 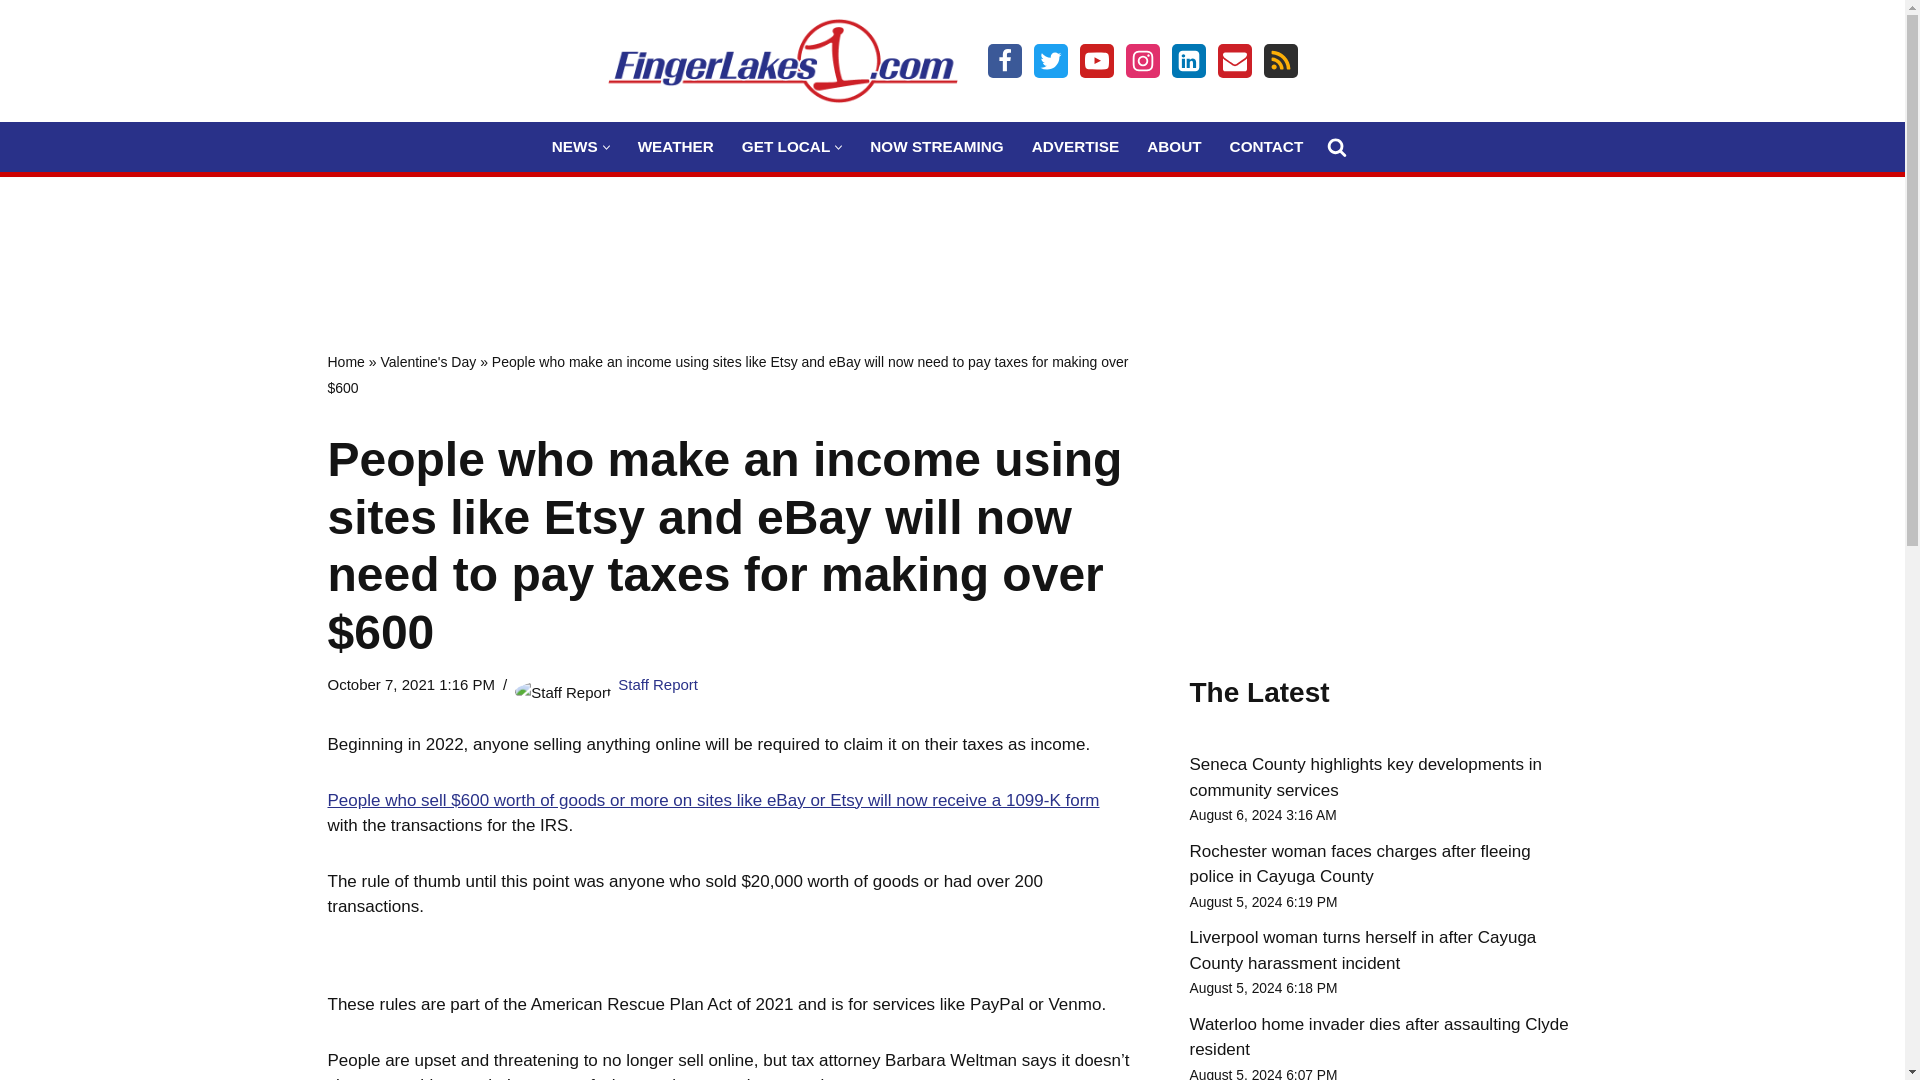 I want to click on Instagram, so click(x=1142, y=60).